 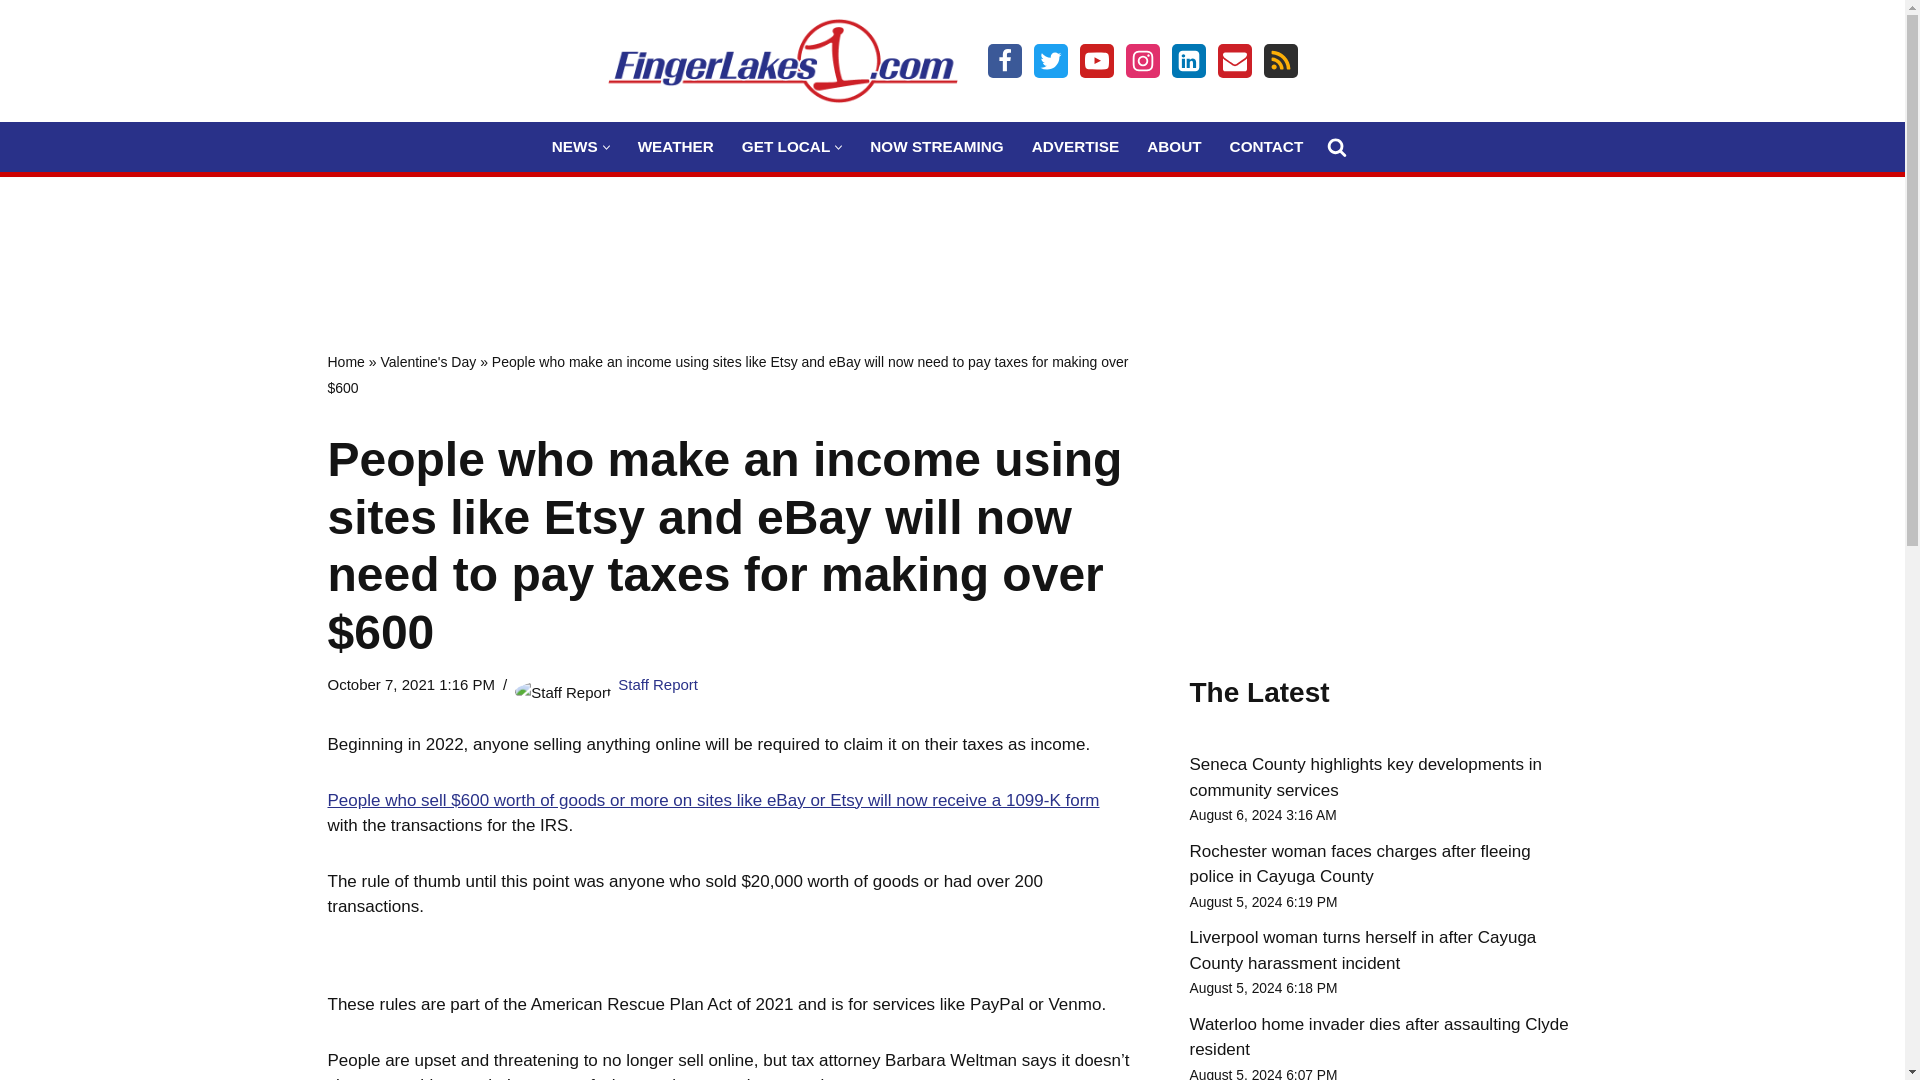 I want to click on Instagram, so click(x=1142, y=60).